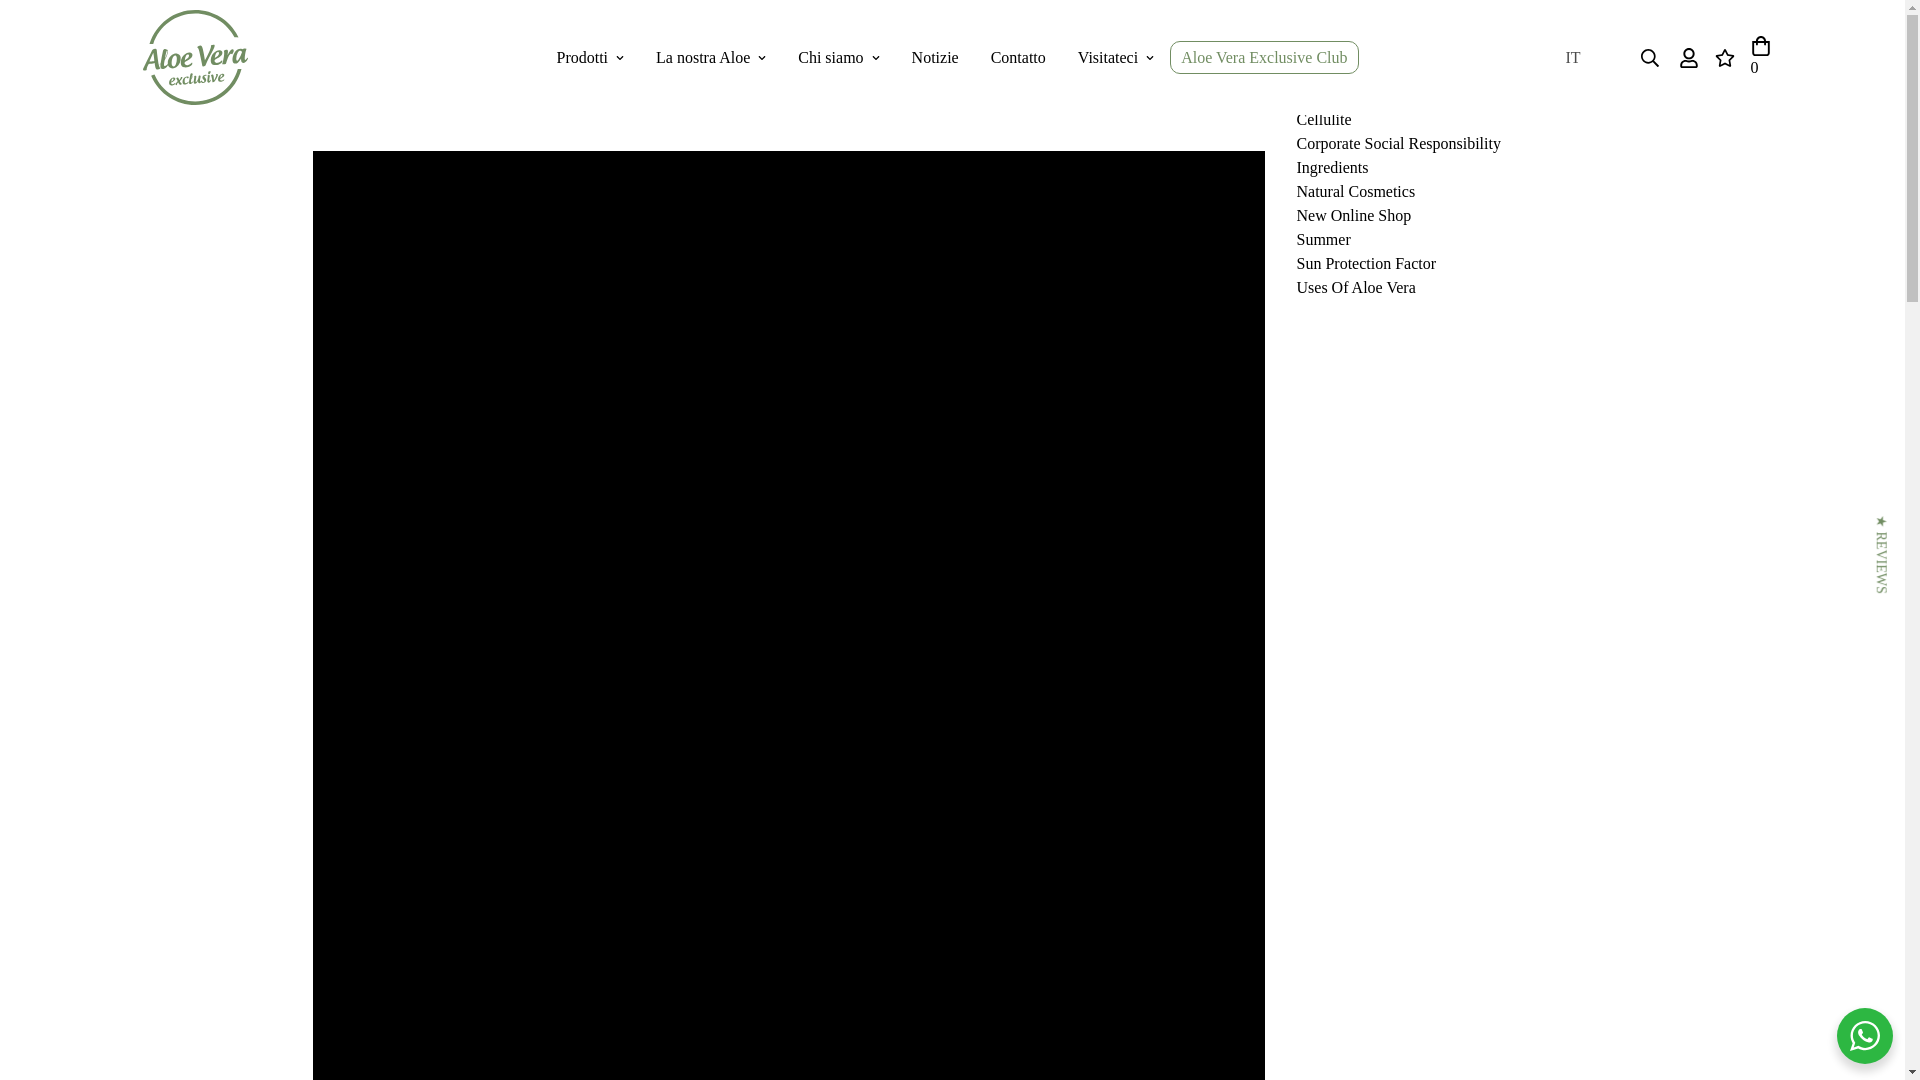 This screenshot has width=1920, height=1080. I want to click on Show articles tagged uses of aloe vera, so click(1356, 286).